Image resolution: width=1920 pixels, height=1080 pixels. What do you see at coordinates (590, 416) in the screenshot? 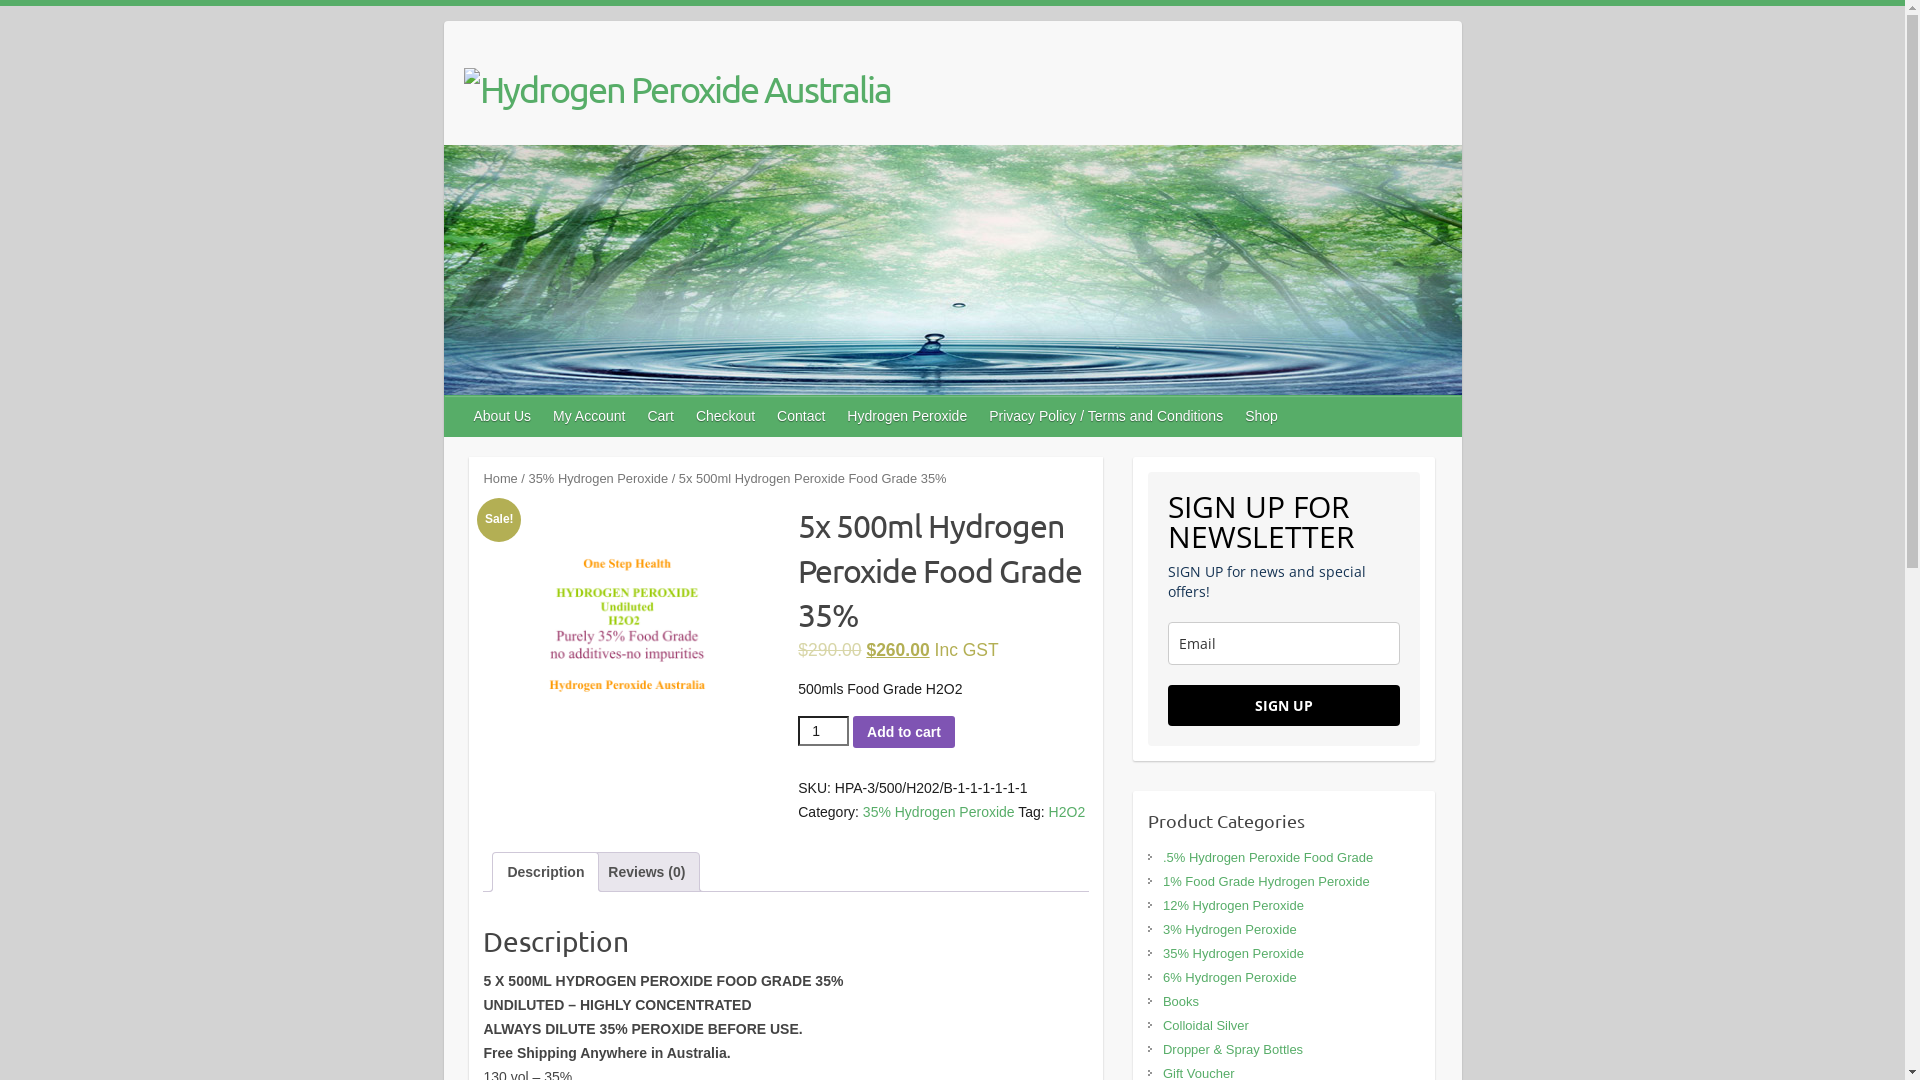
I see `My Account` at bounding box center [590, 416].